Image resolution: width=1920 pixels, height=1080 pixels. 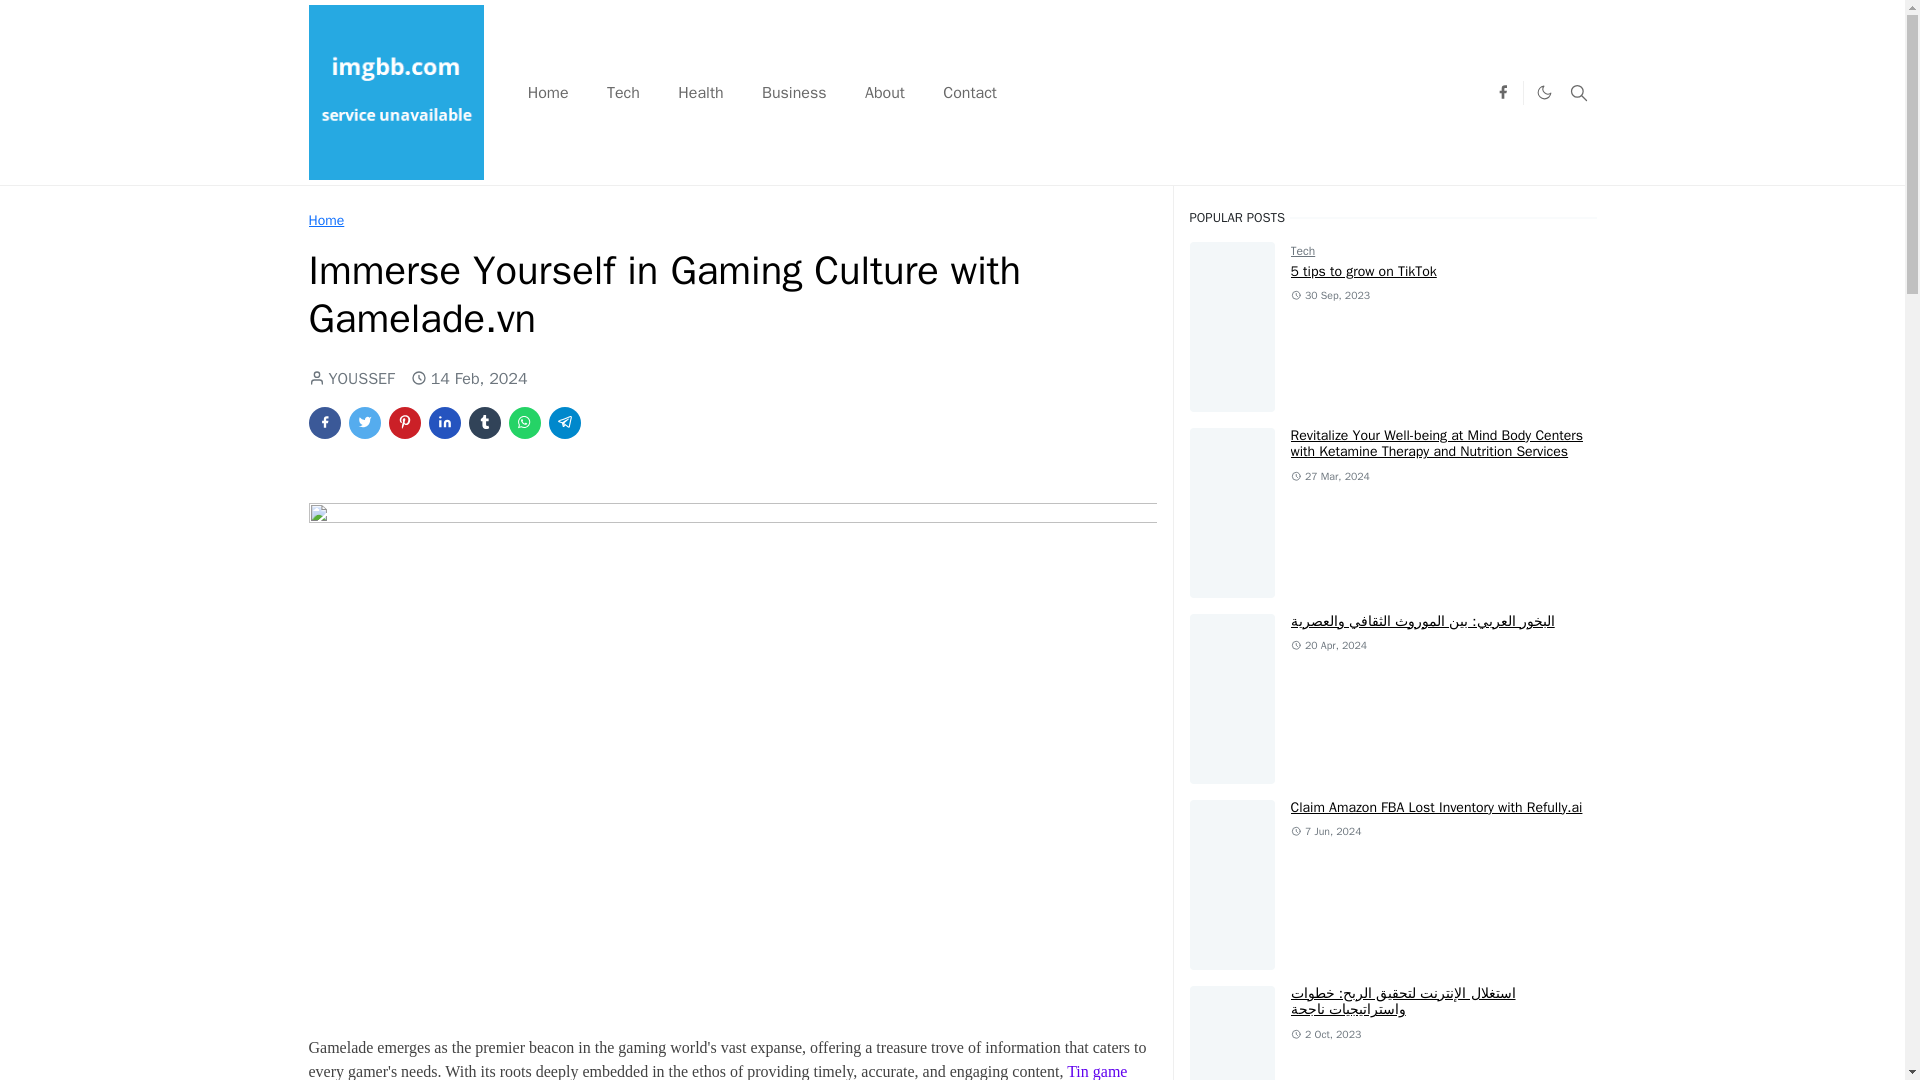 I want to click on Tech, so click(x=1302, y=251).